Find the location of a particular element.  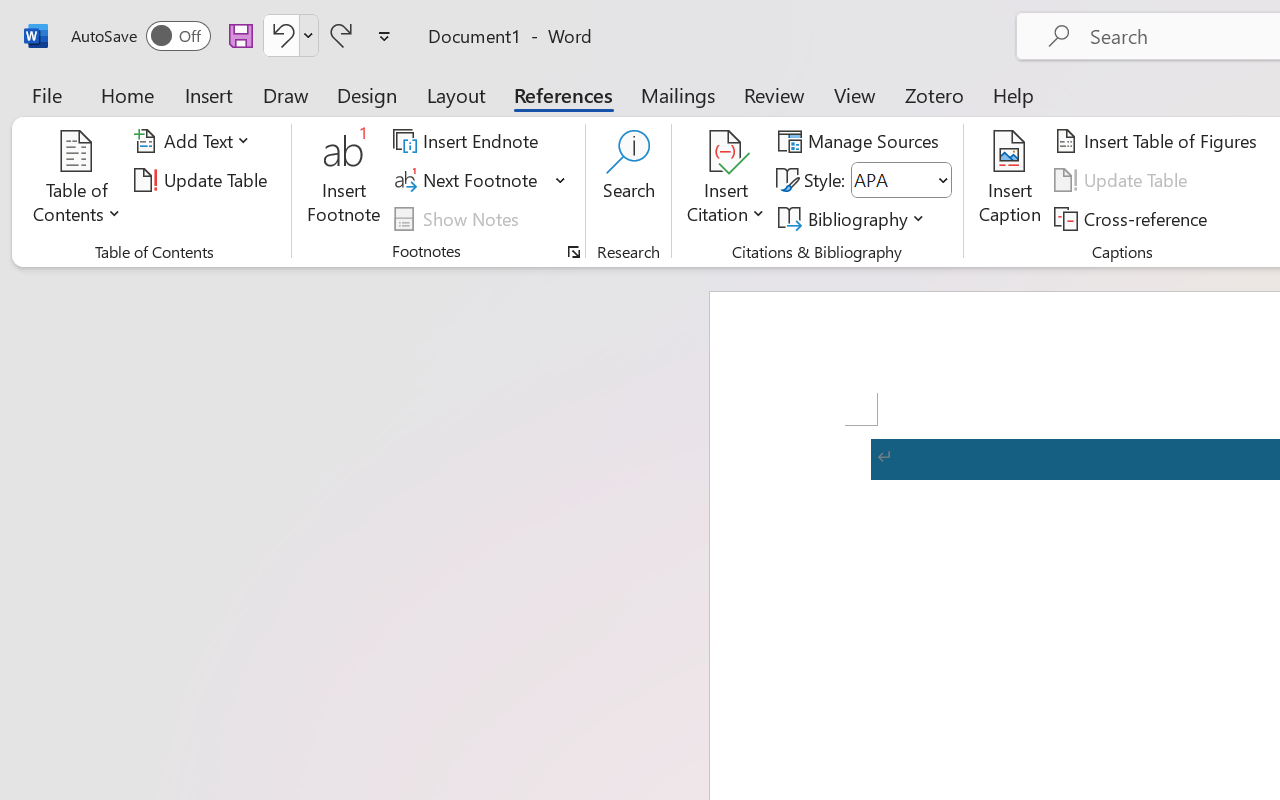

Update Table... is located at coordinates (204, 180).